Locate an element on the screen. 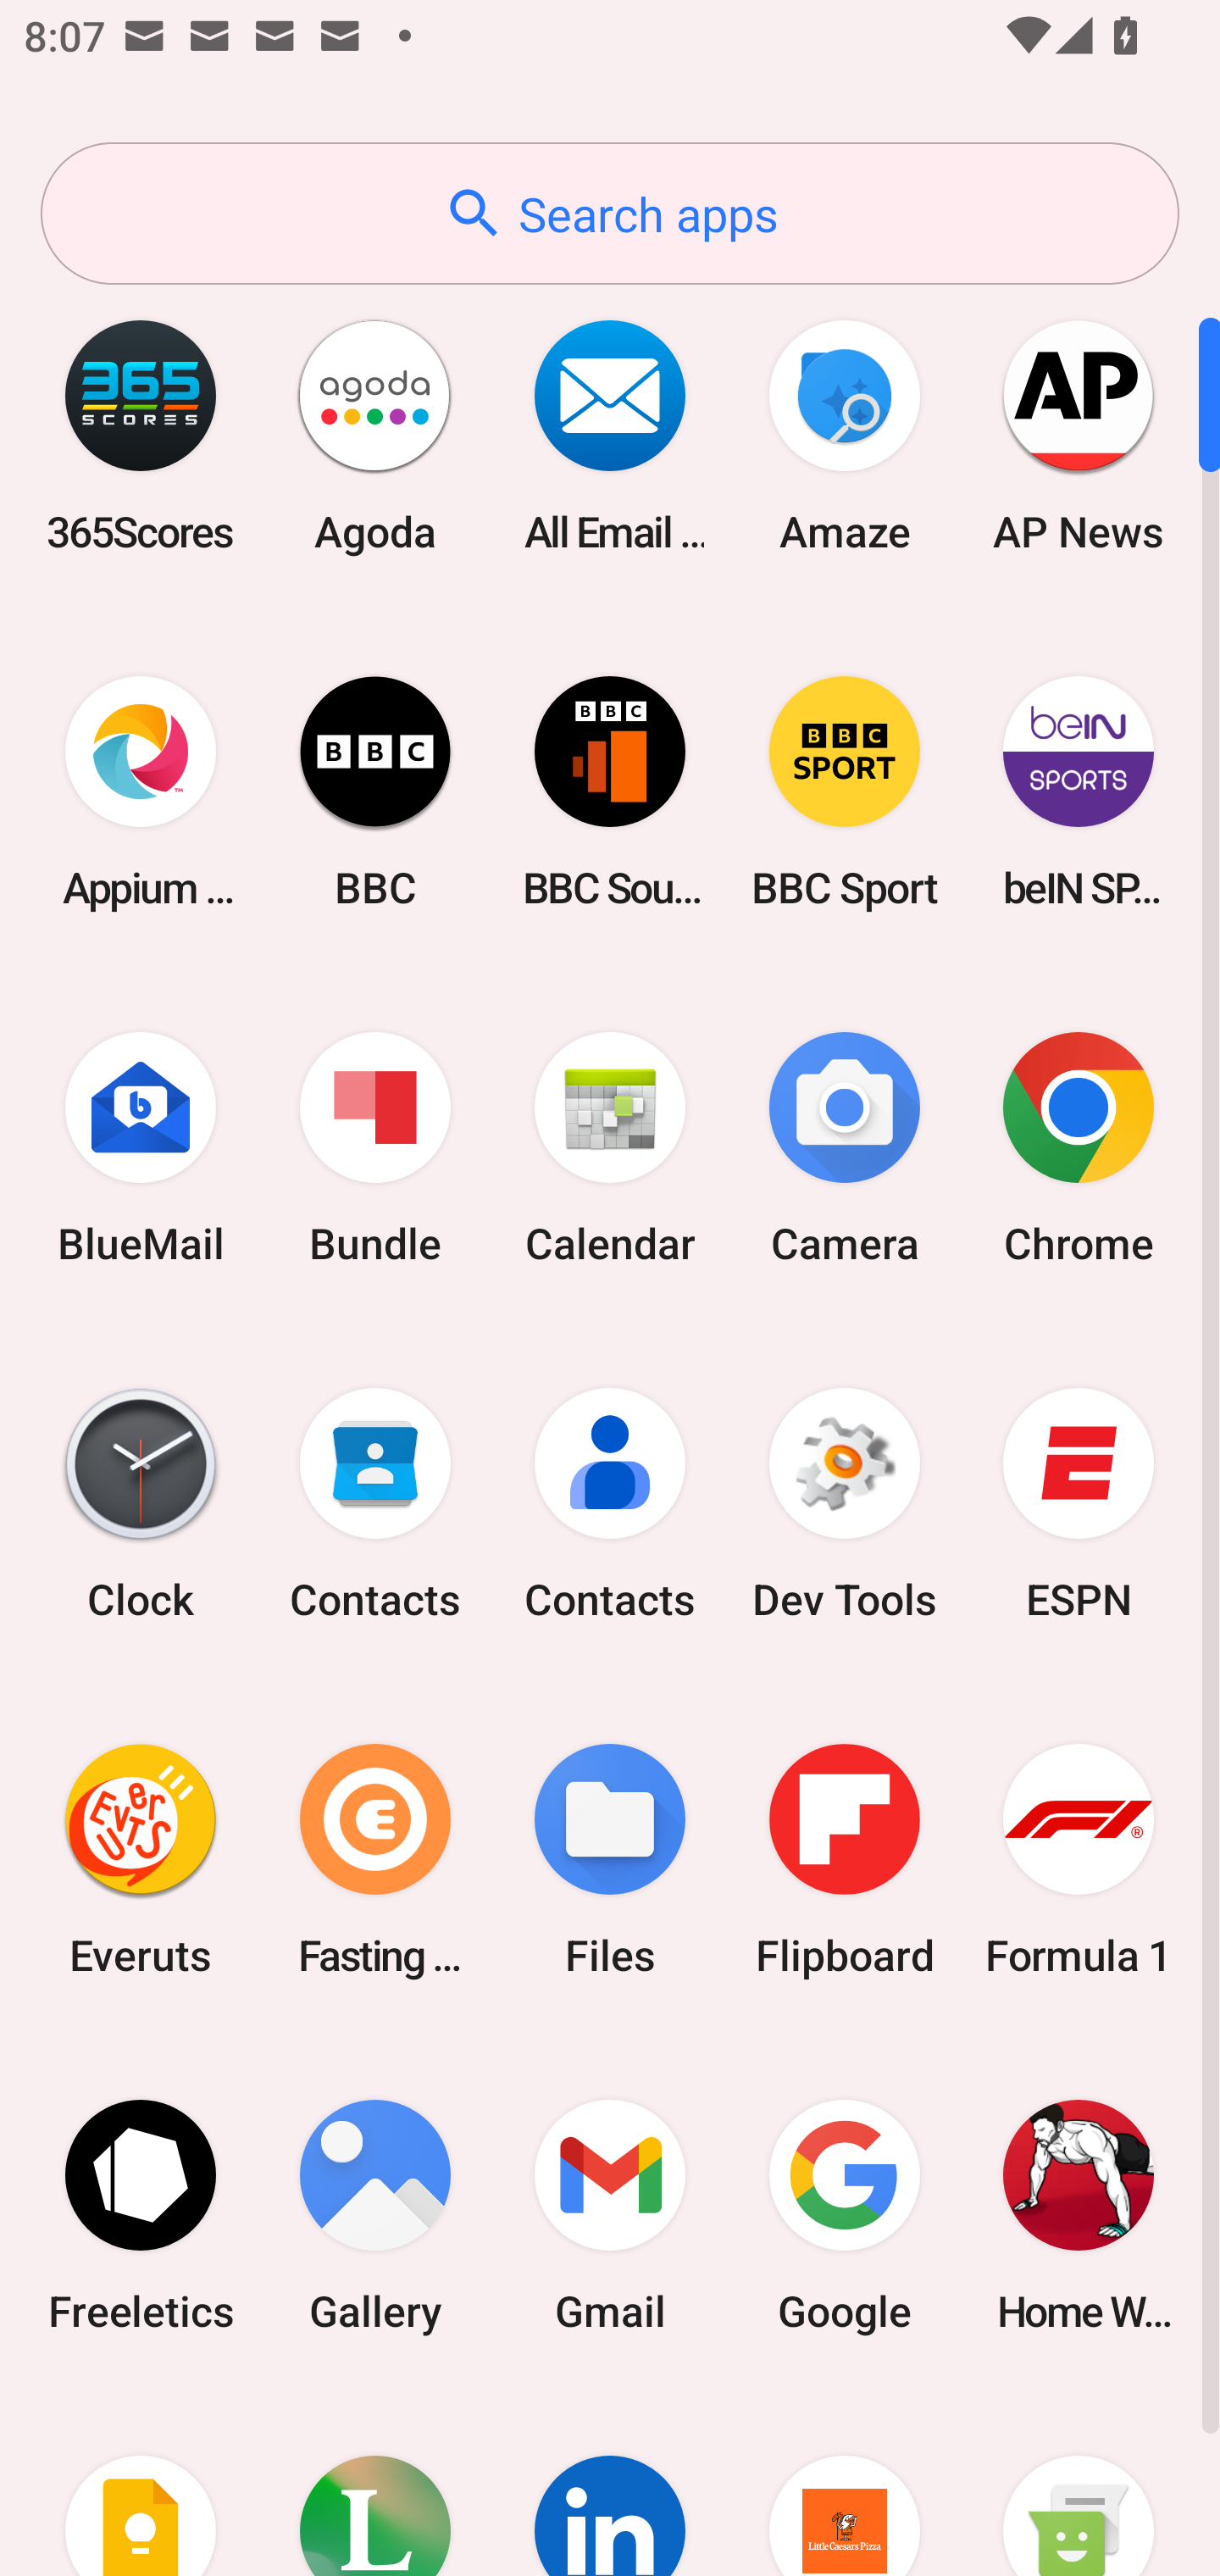  Keep Notes is located at coordinates (141, 2484).